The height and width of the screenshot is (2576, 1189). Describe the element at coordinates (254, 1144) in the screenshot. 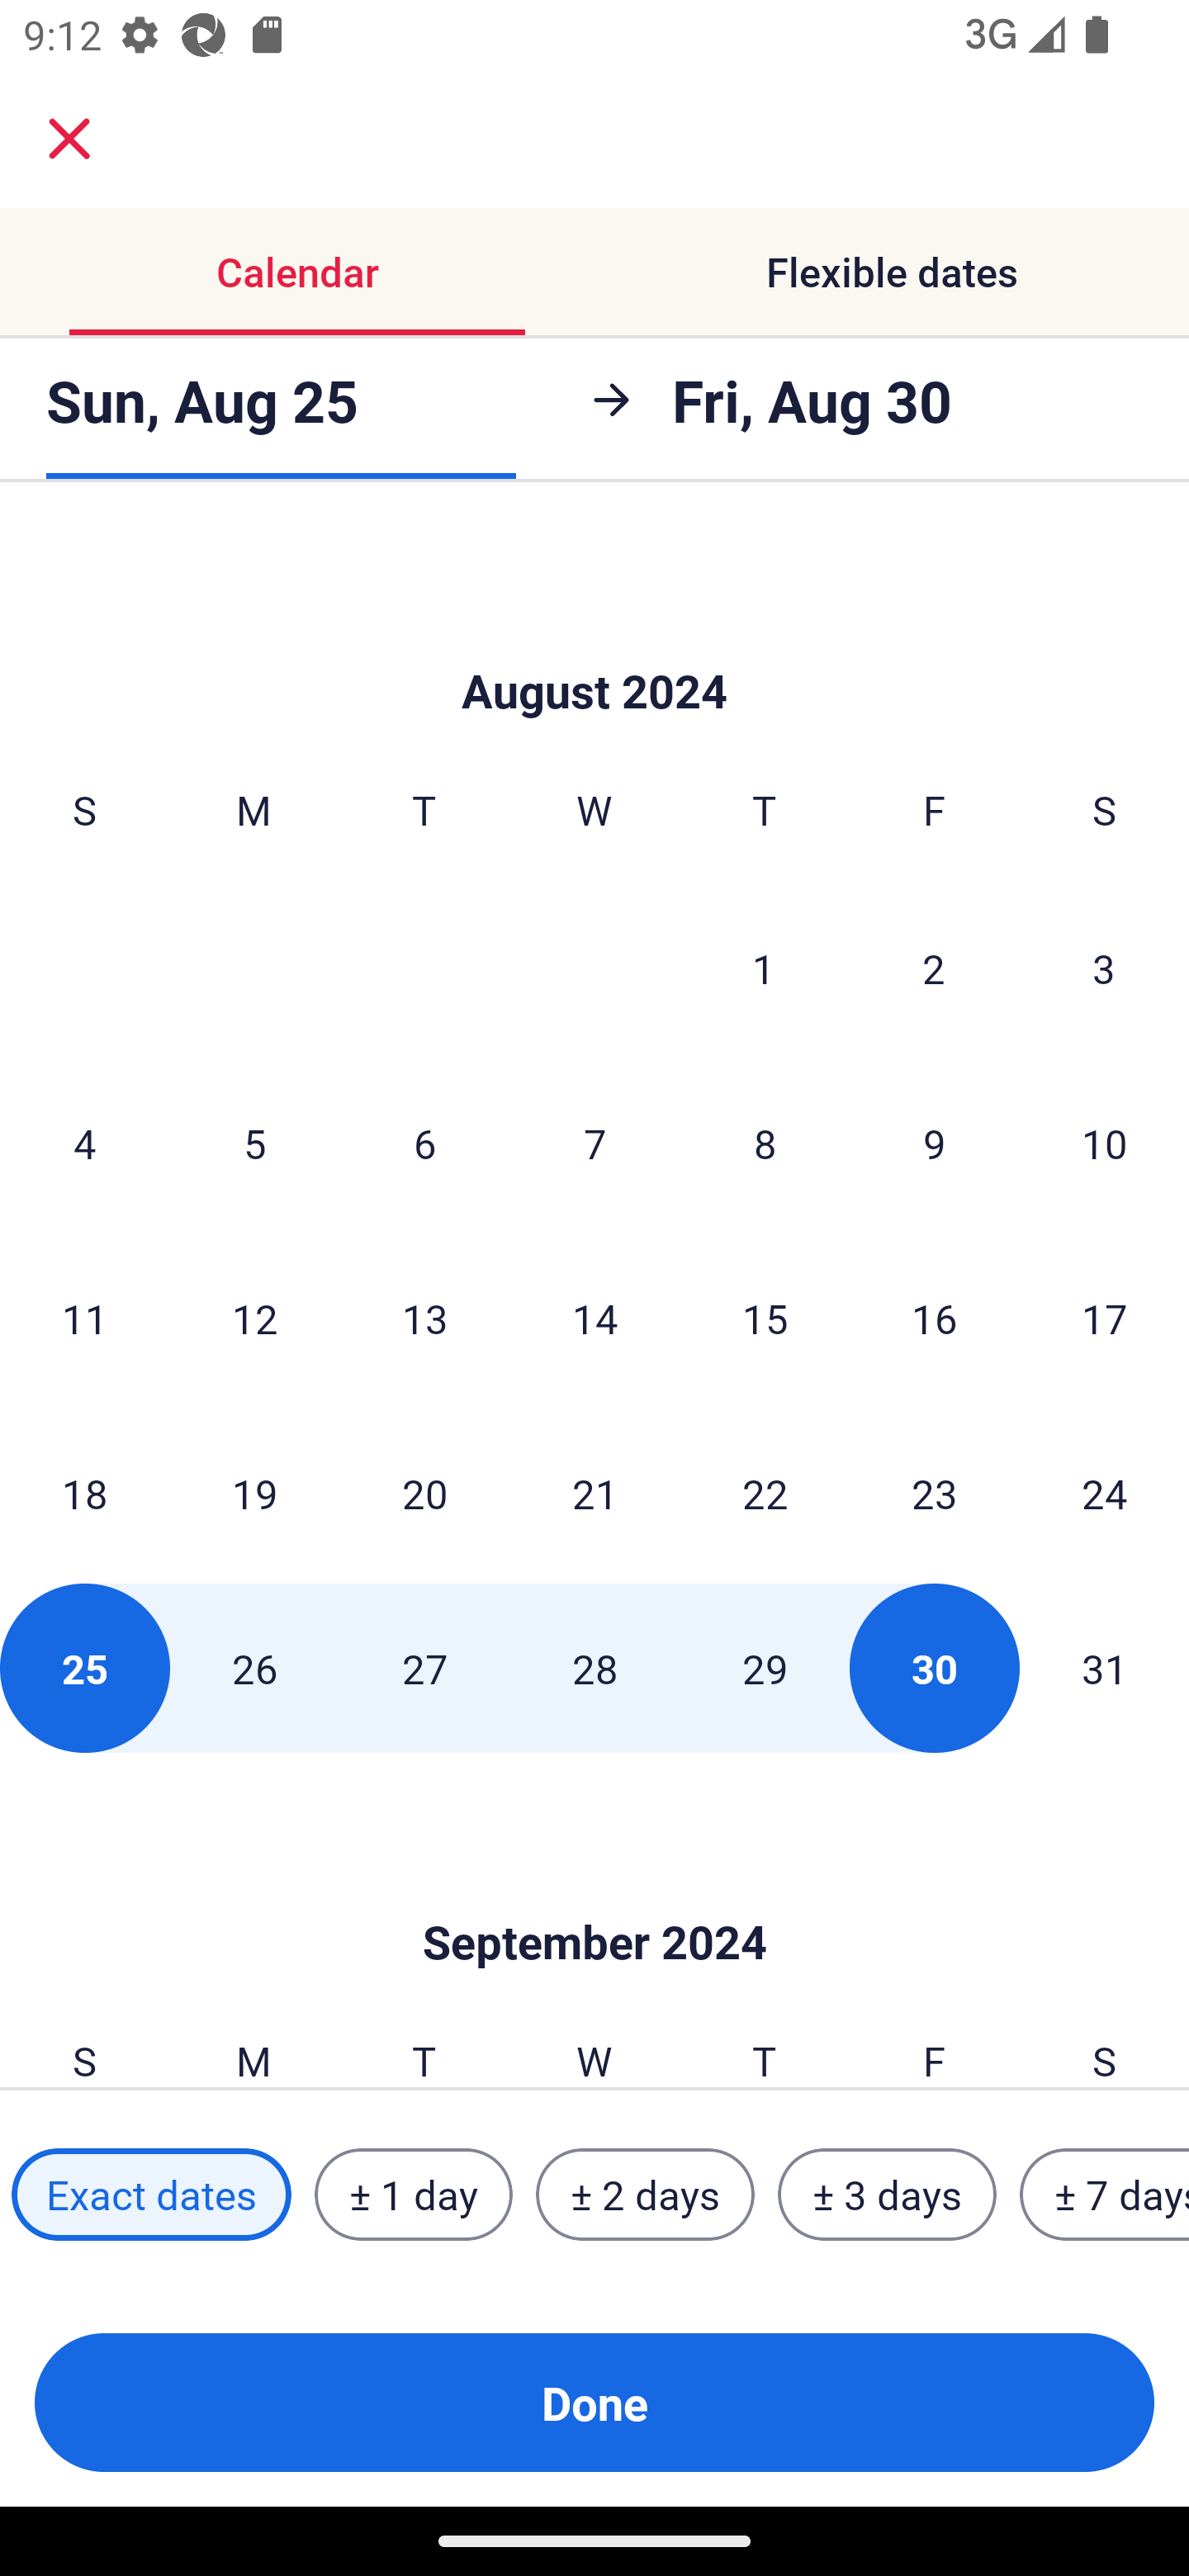

I see `5 Monday, August 5, 2024` at that location.